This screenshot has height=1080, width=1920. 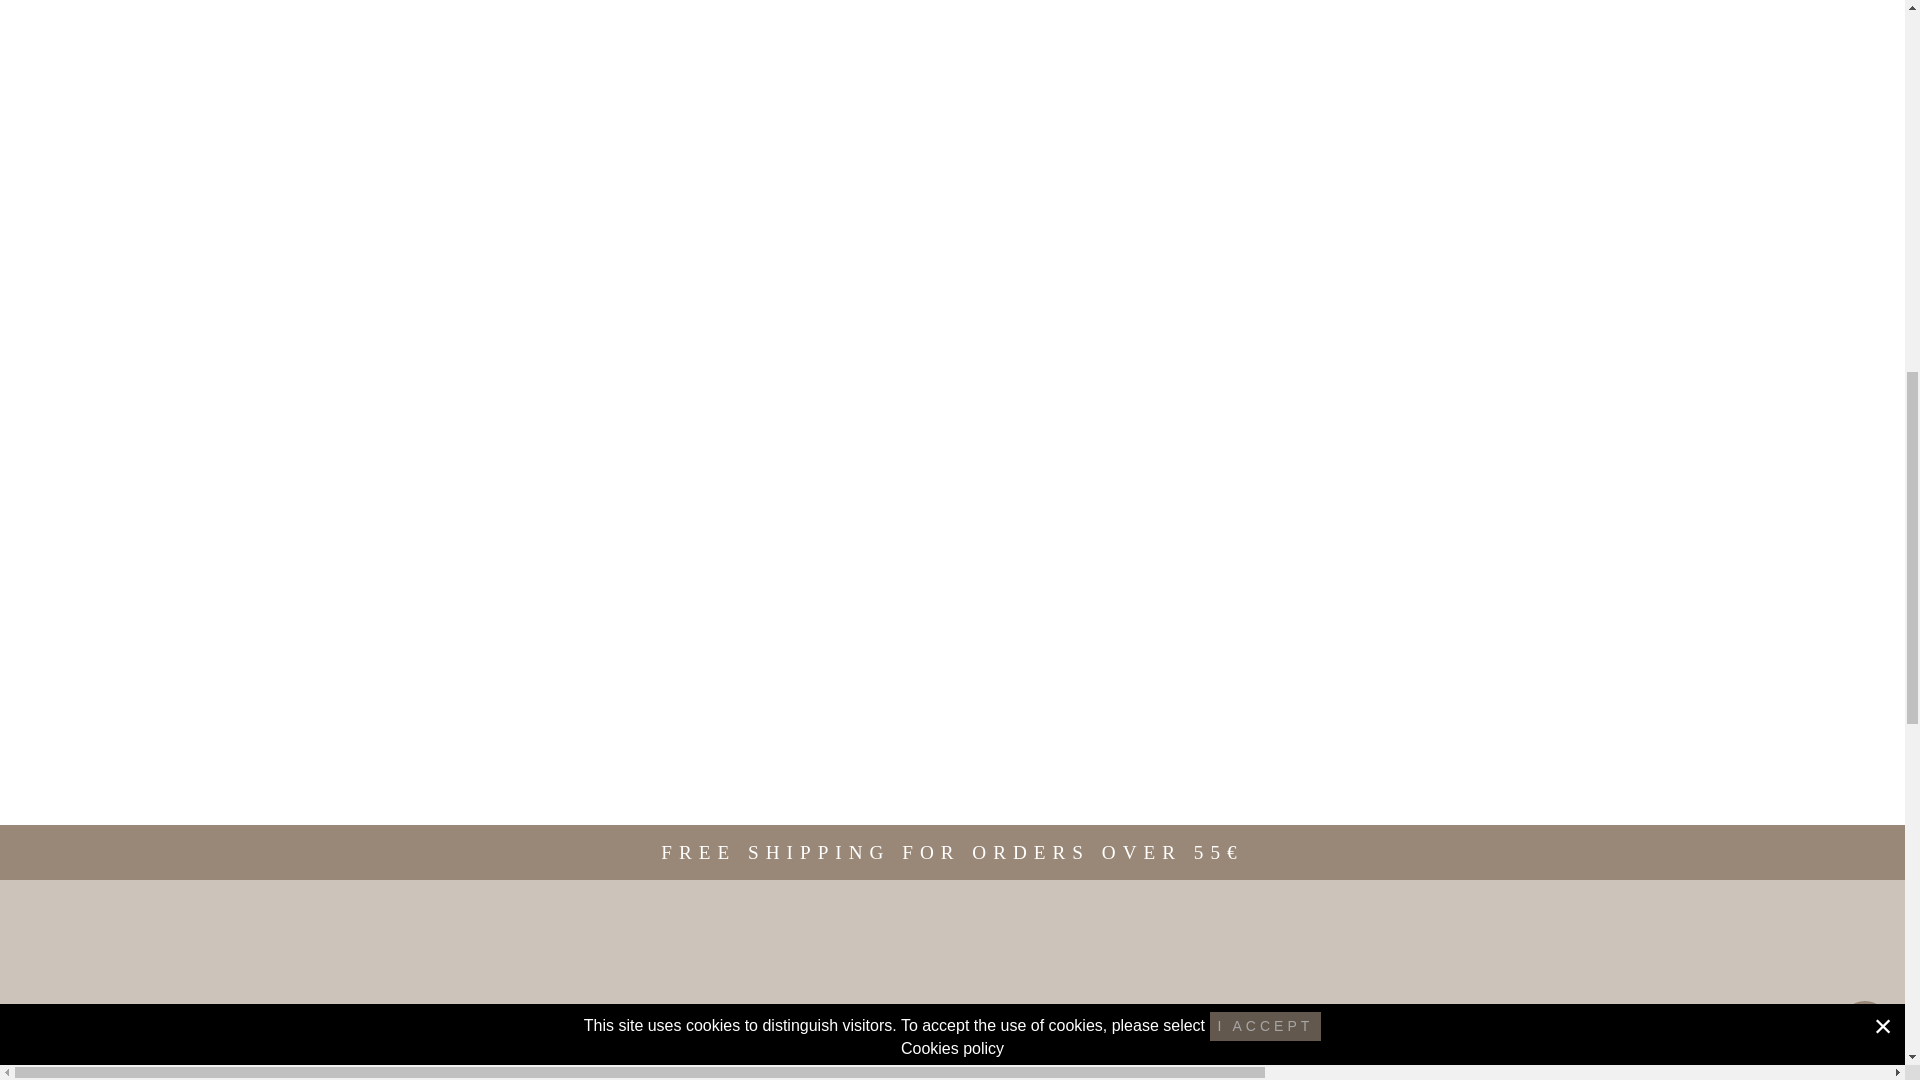 I want to click on LifeLikes, so click(x=953, y=614).